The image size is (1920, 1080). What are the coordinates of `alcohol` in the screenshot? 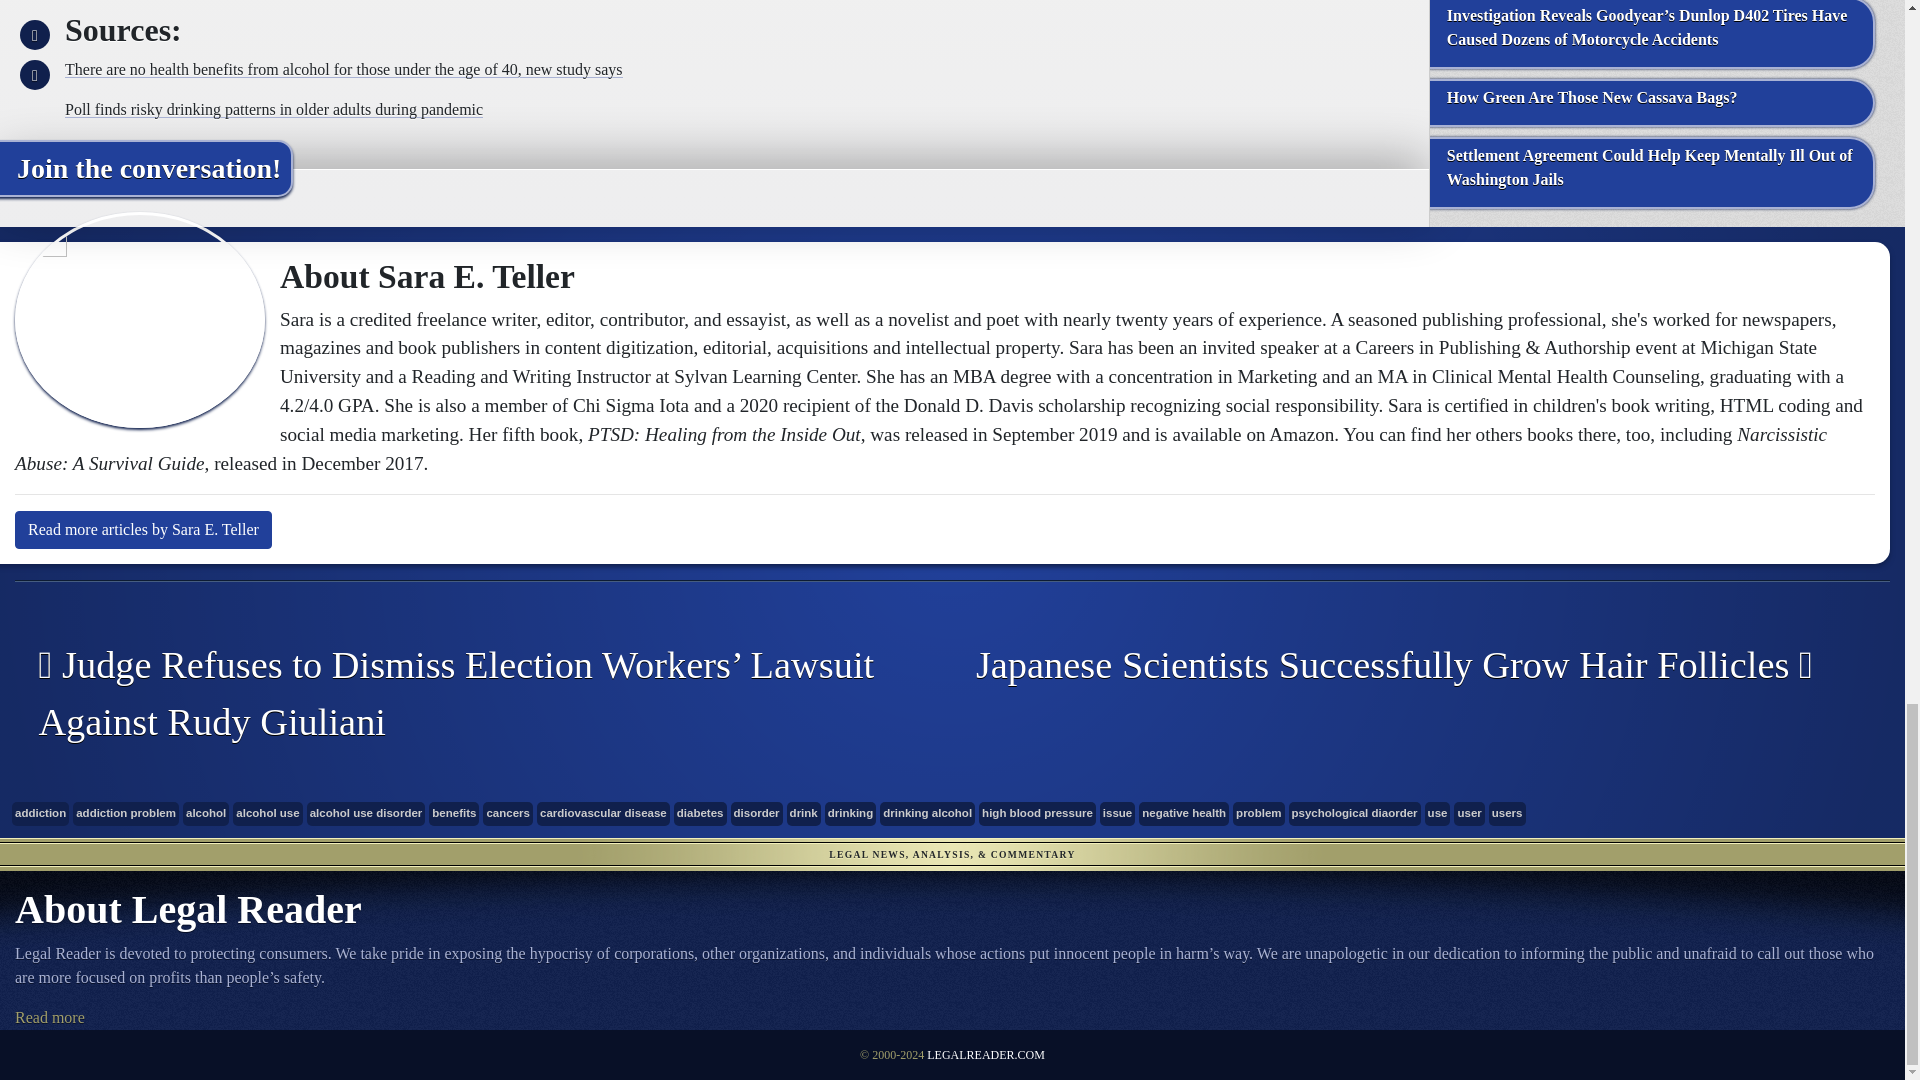 It's located at (205, 814).